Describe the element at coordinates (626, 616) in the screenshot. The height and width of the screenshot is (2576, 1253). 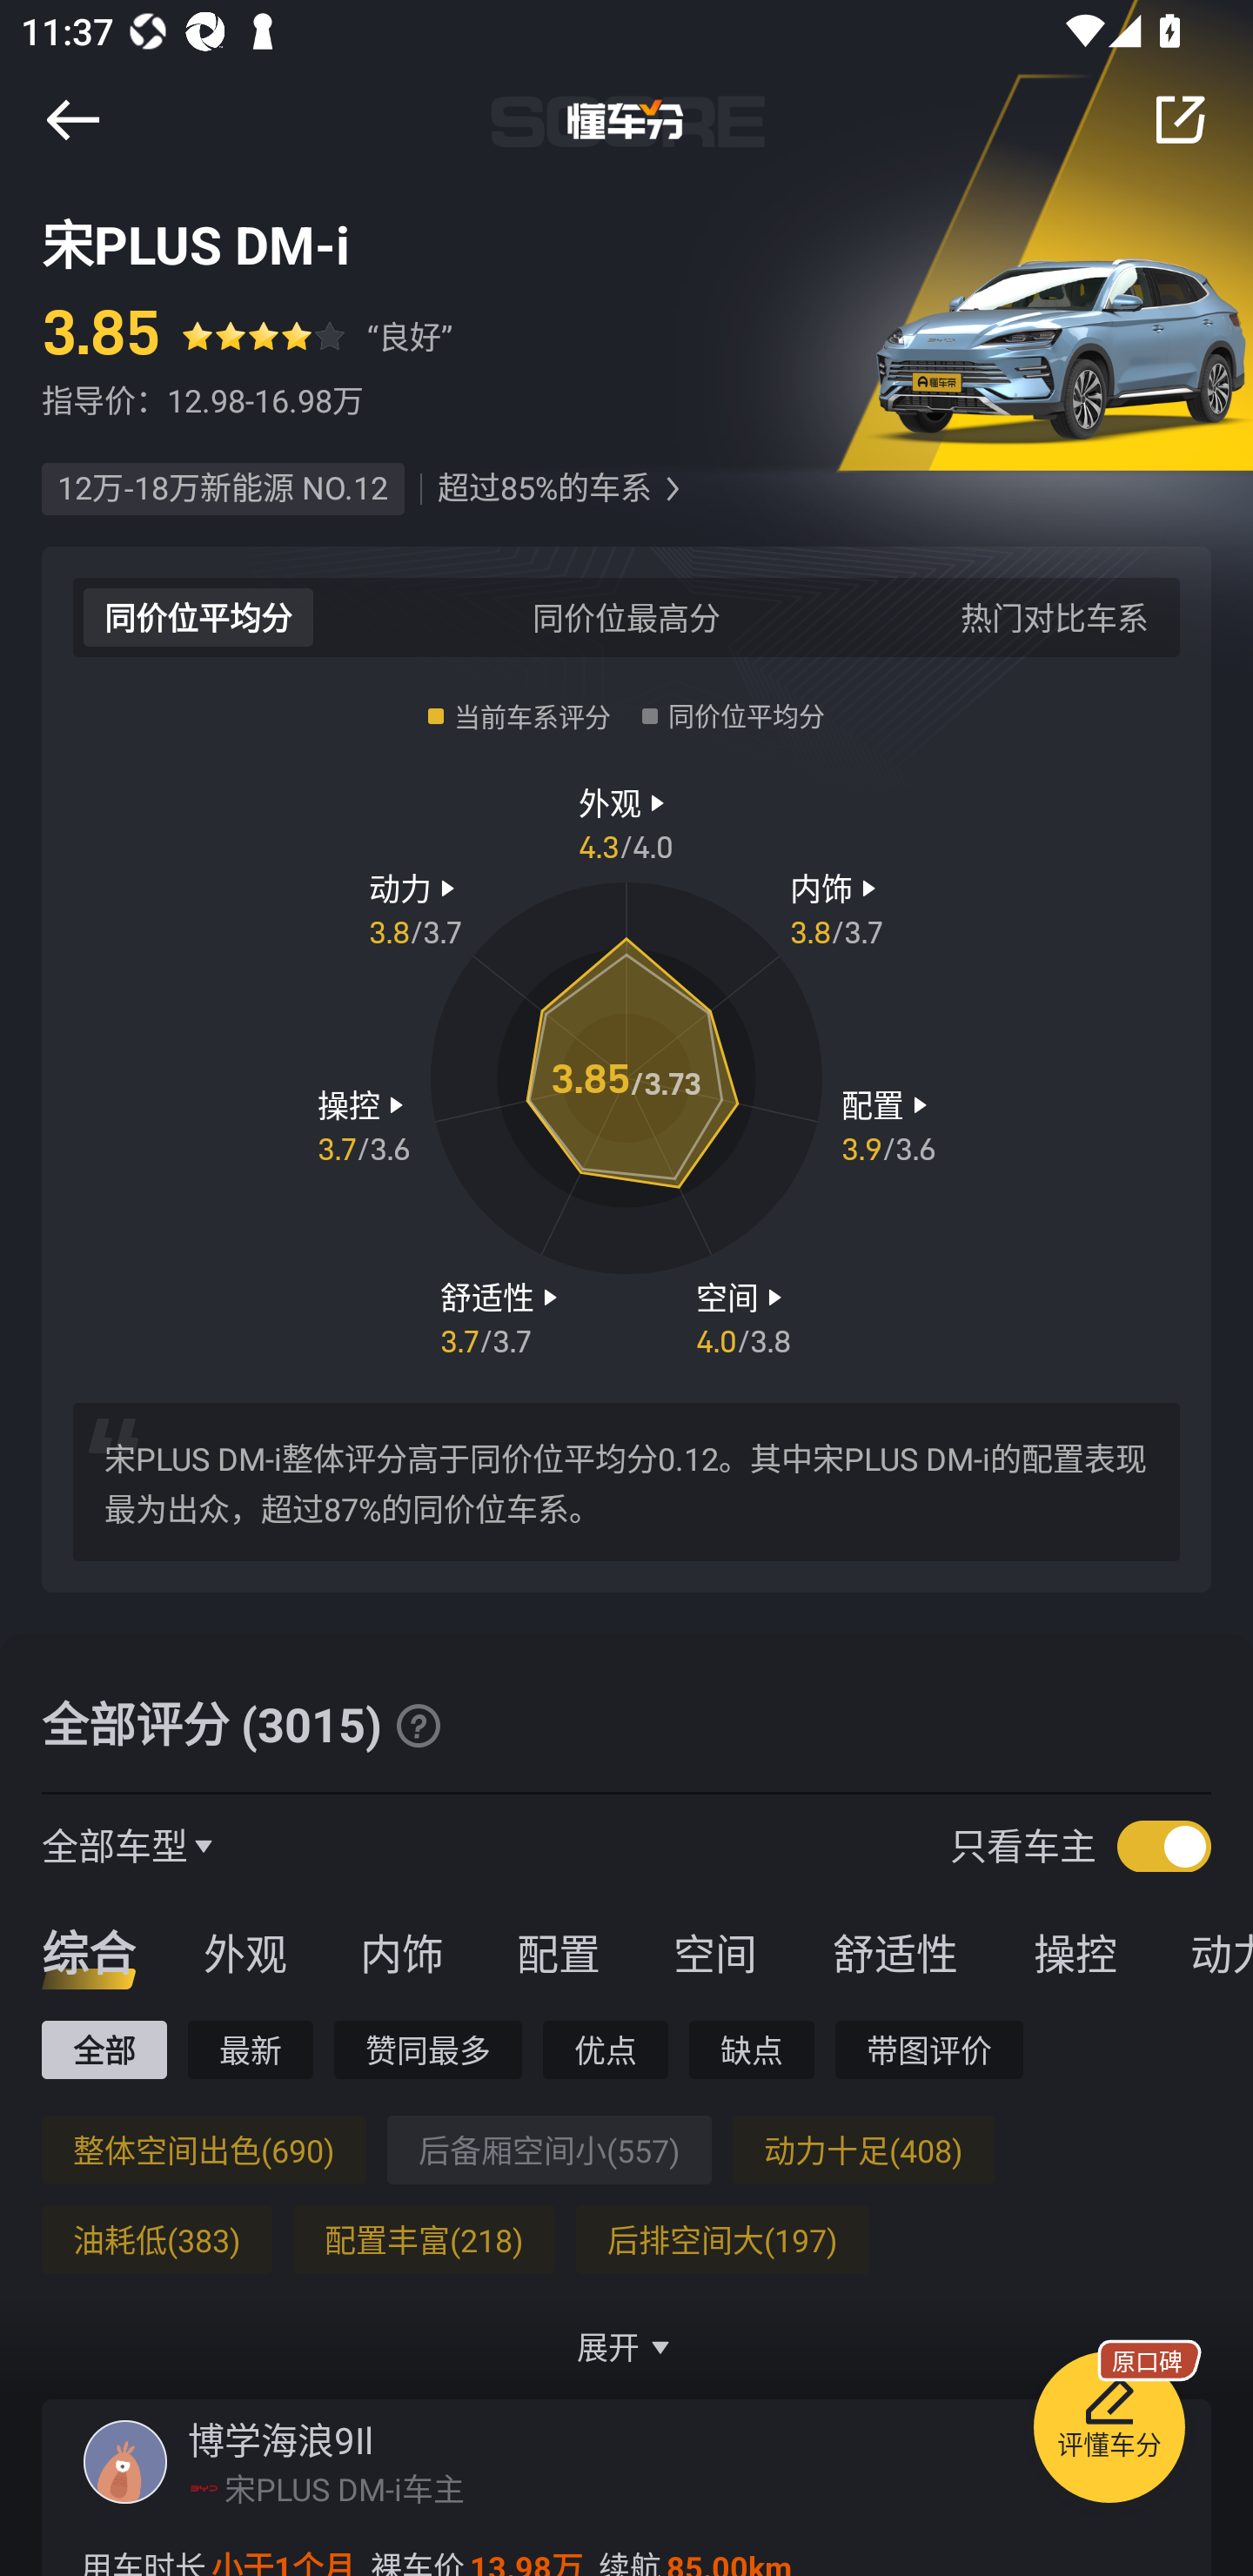
I see `同价位最高分` at that location.